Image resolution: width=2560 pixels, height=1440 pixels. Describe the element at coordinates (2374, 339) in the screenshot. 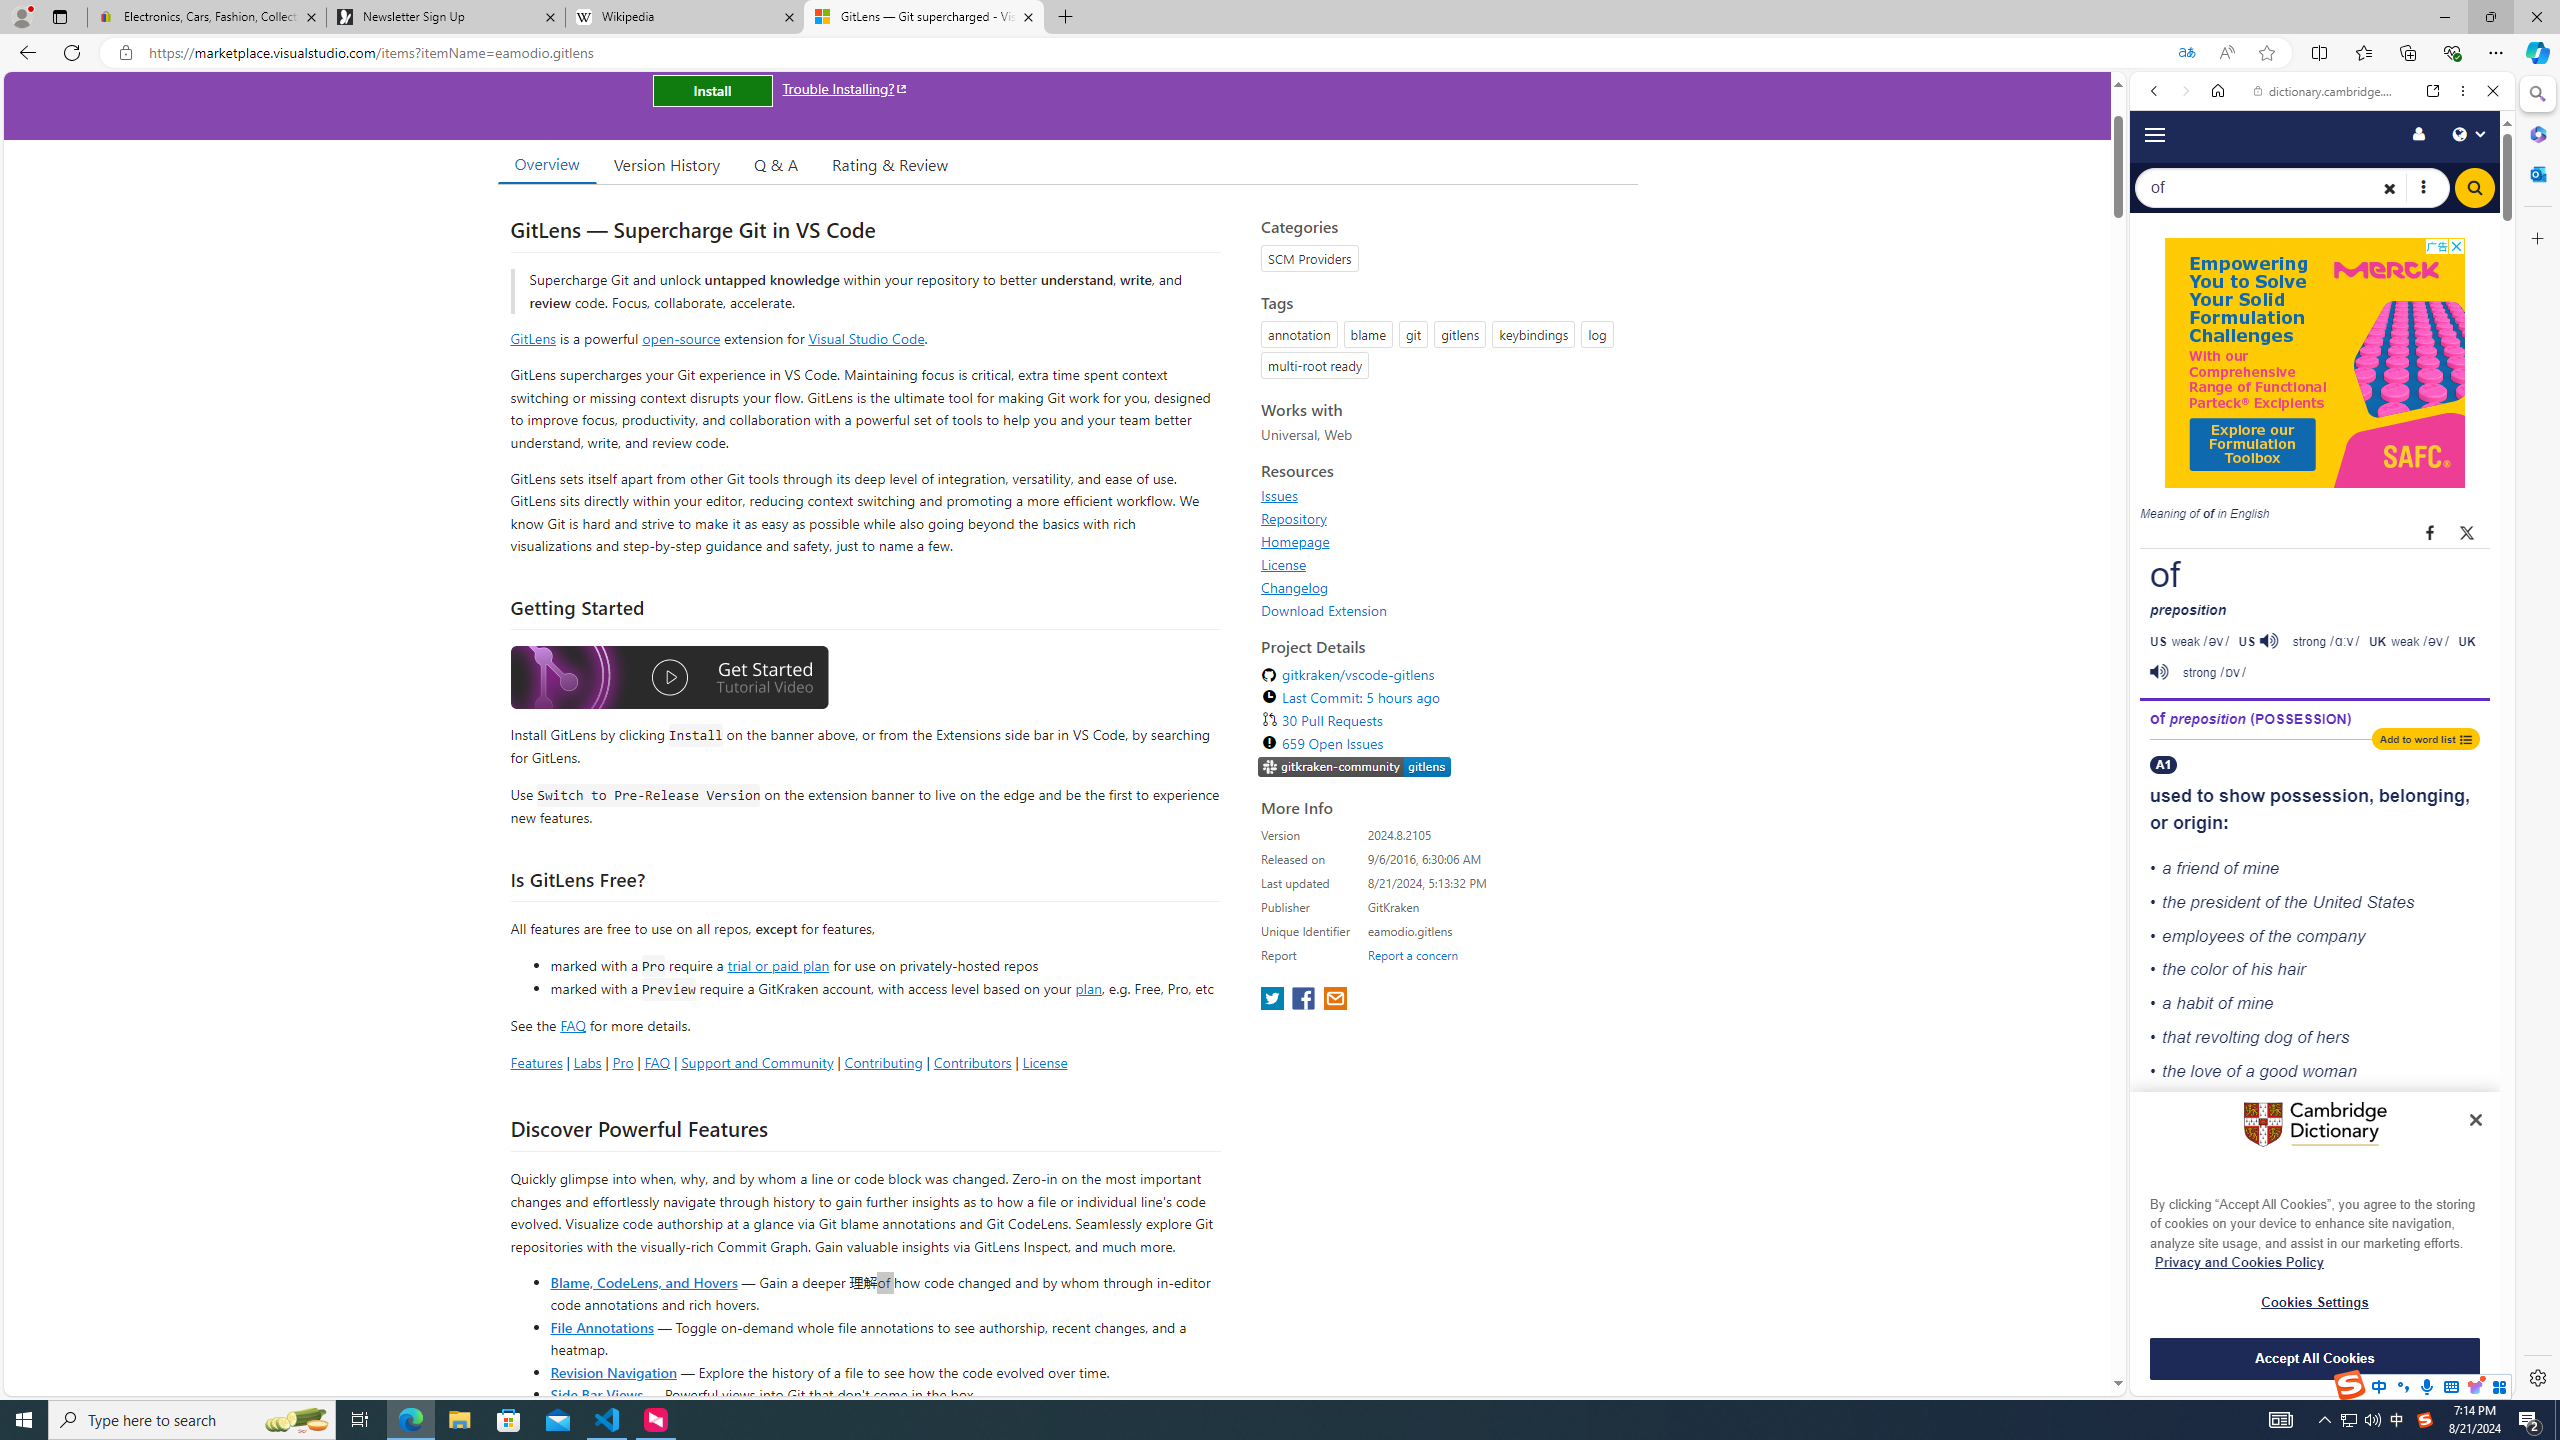

I see `SEARCH TOOLS` at that location.